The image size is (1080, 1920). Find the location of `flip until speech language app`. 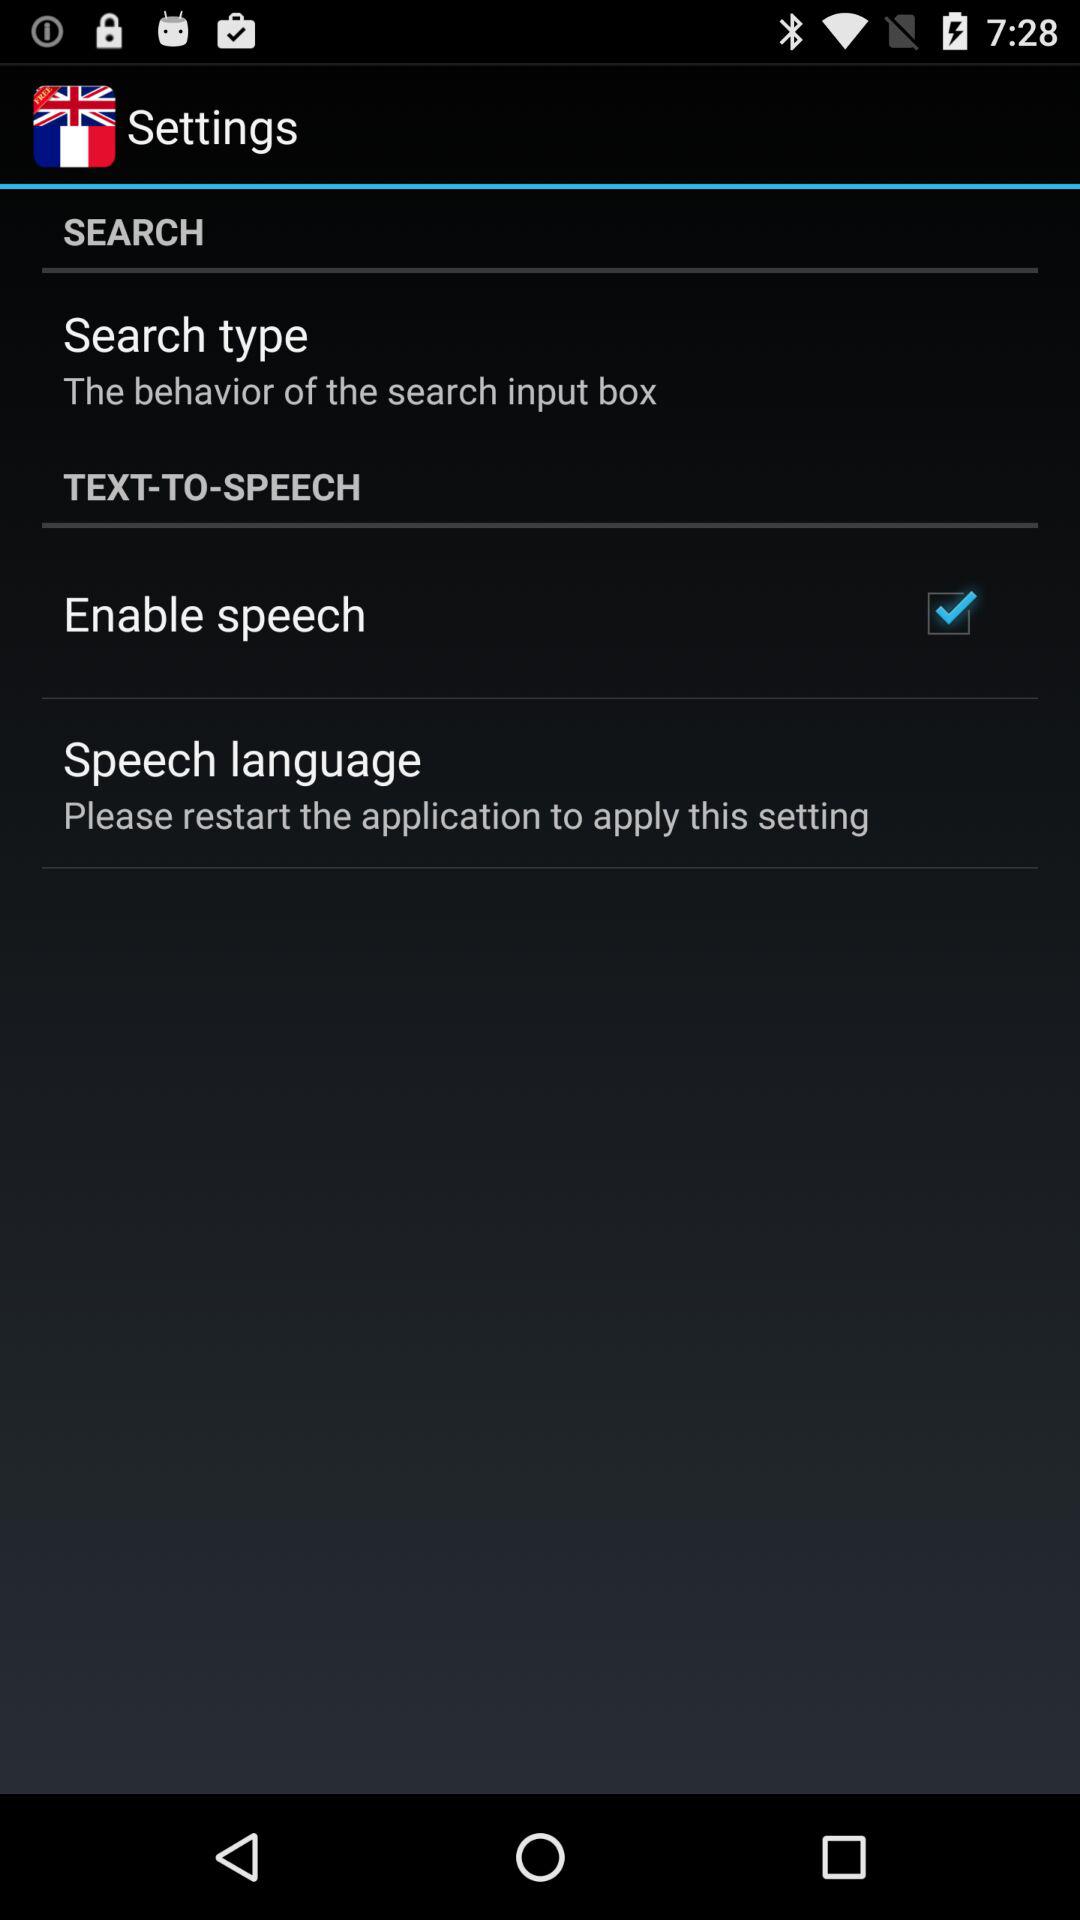

flip until speech language app is located at coordinates (242, 758).